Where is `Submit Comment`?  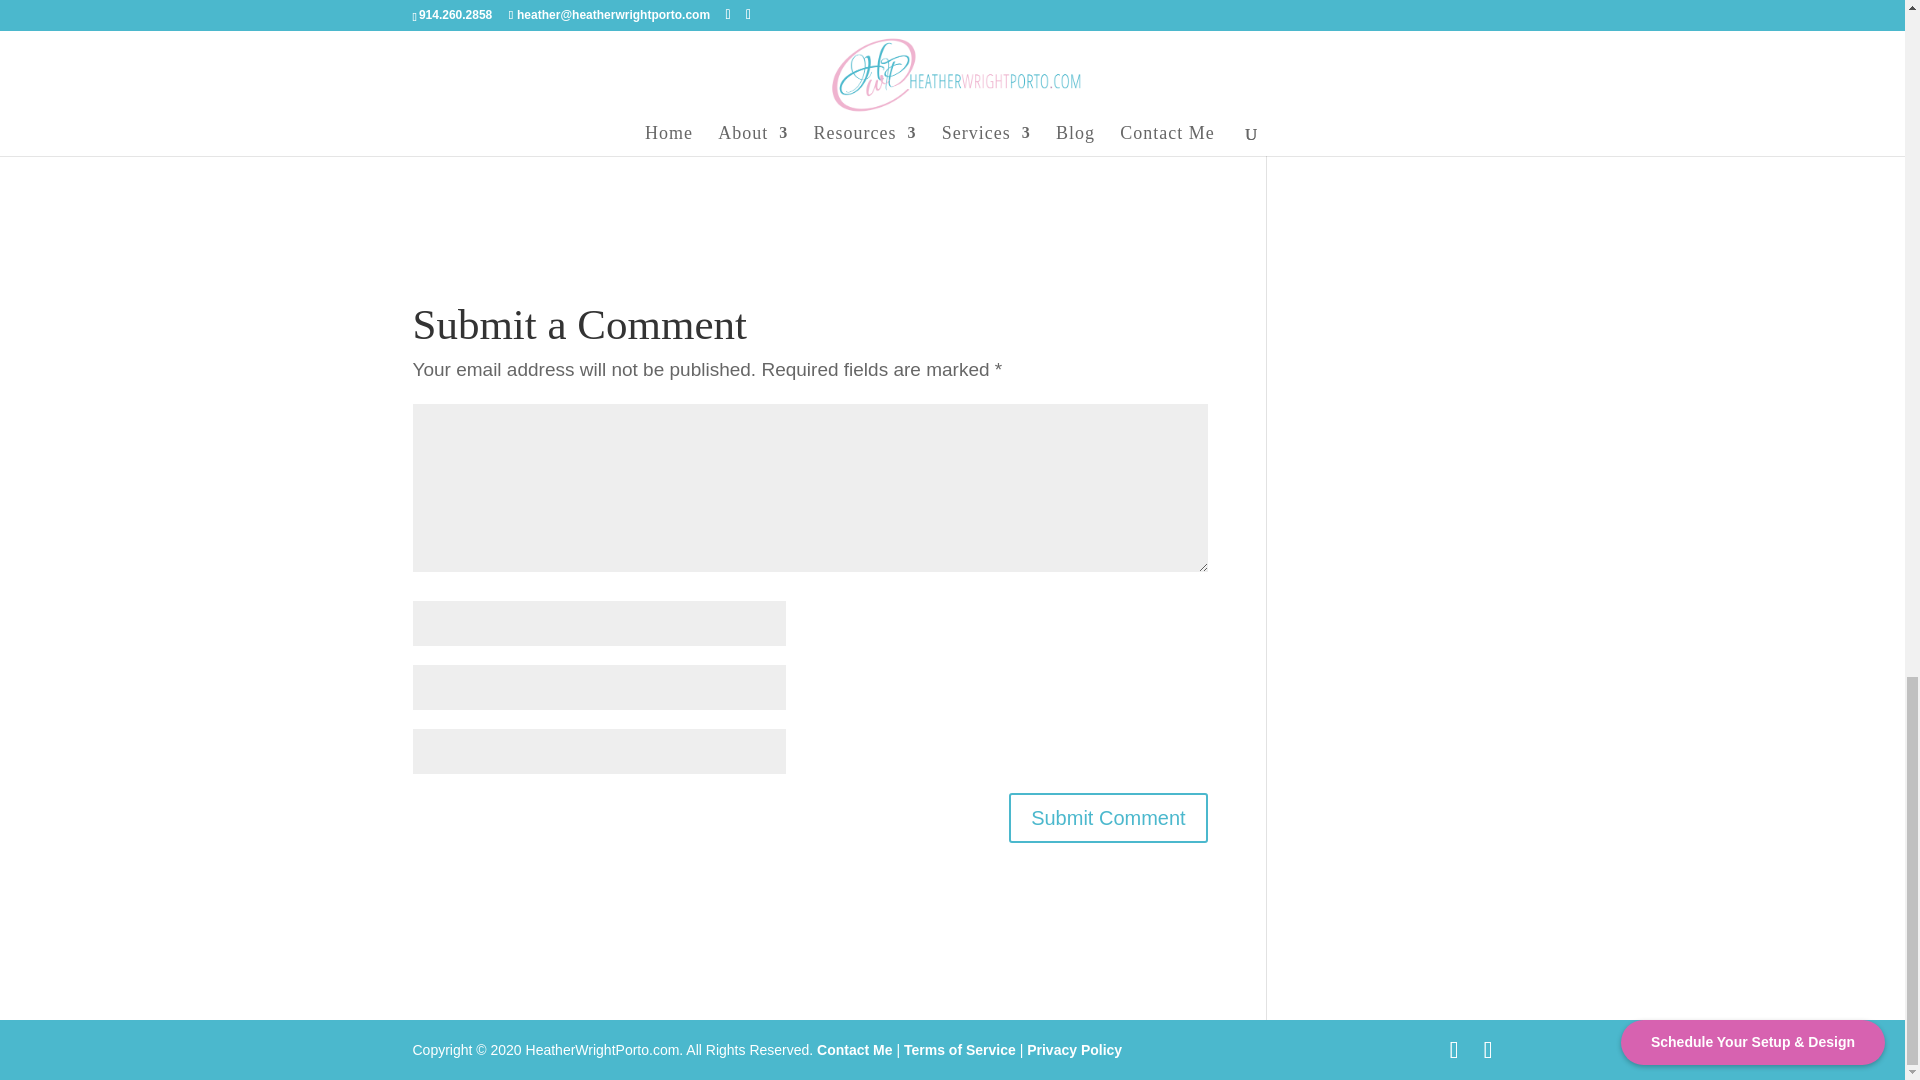 Submit Comment is located at coordinates (1108, 818).